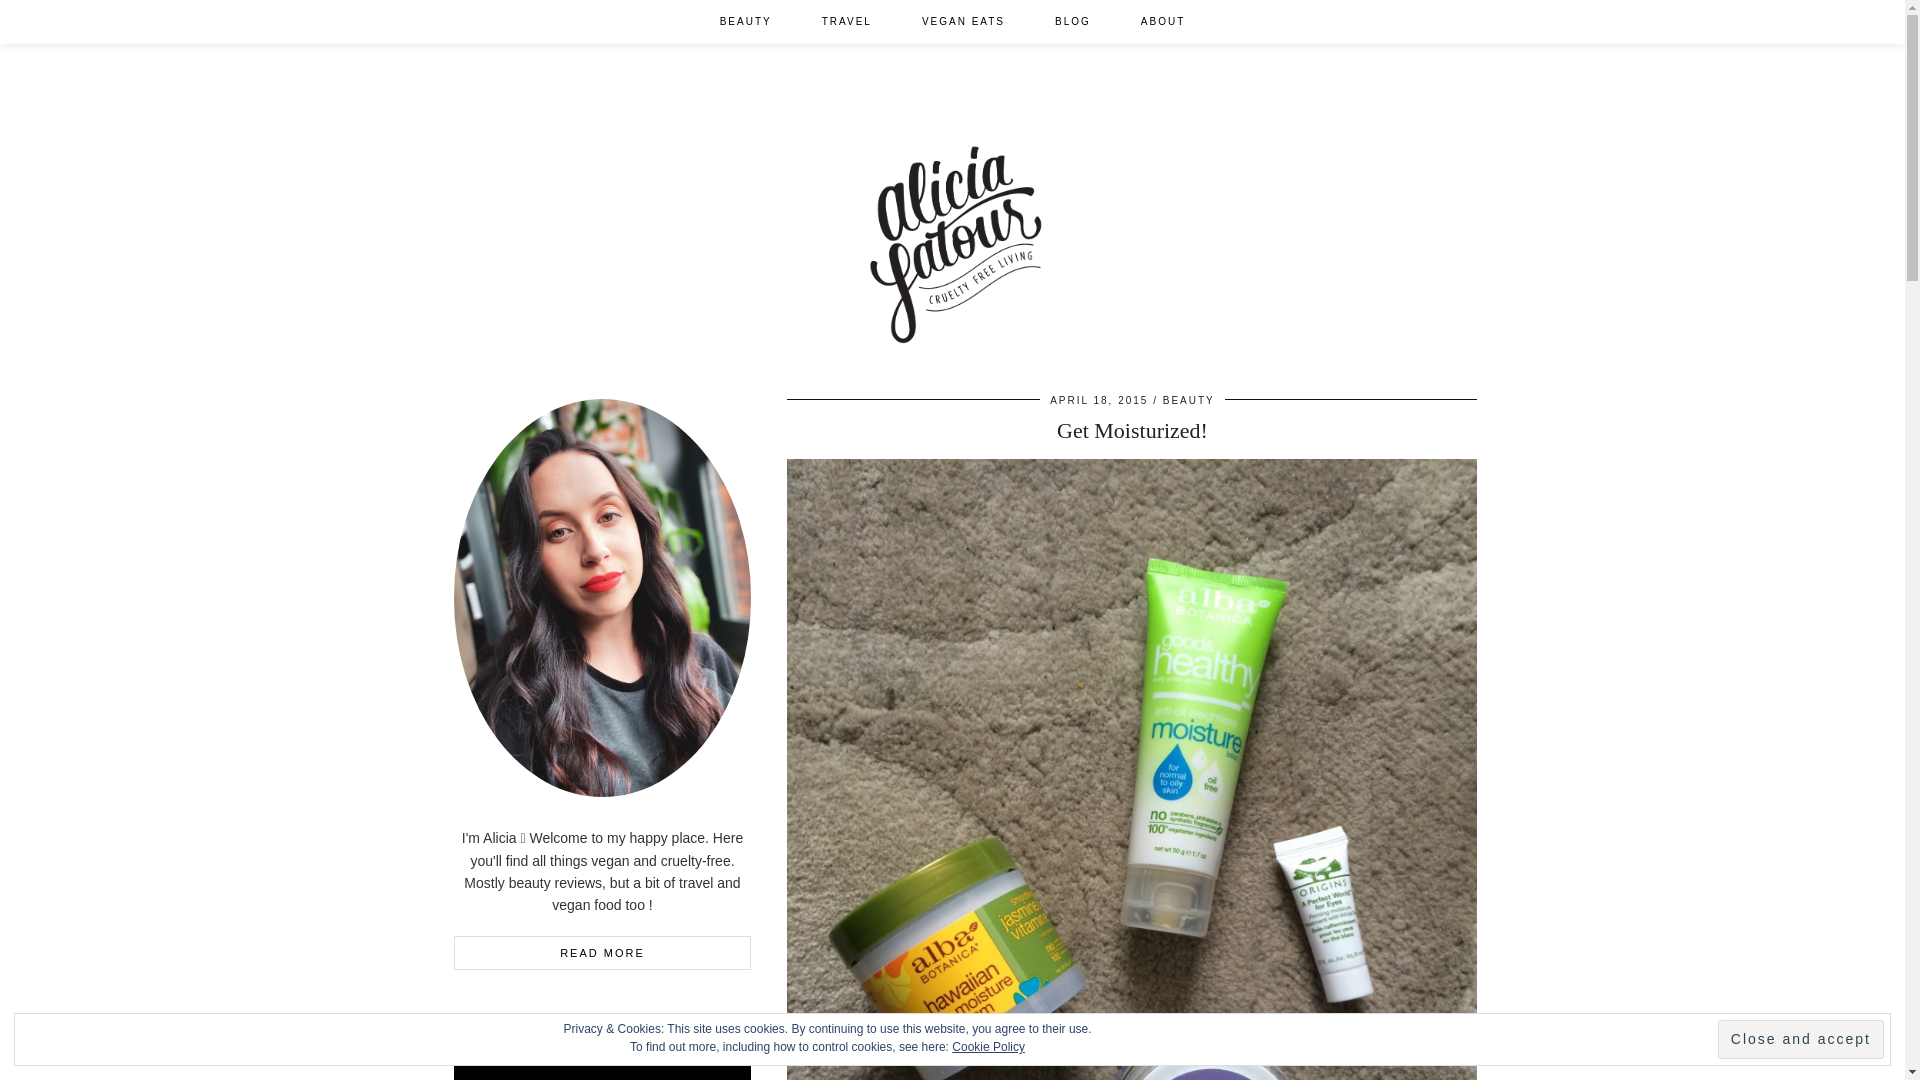 The width and height of the screenshot is (1920, 1080). What do you see at coordinates (1189, 400) in the screenshot?
I see `BEAUTY` at bounding box center [1189, 400].